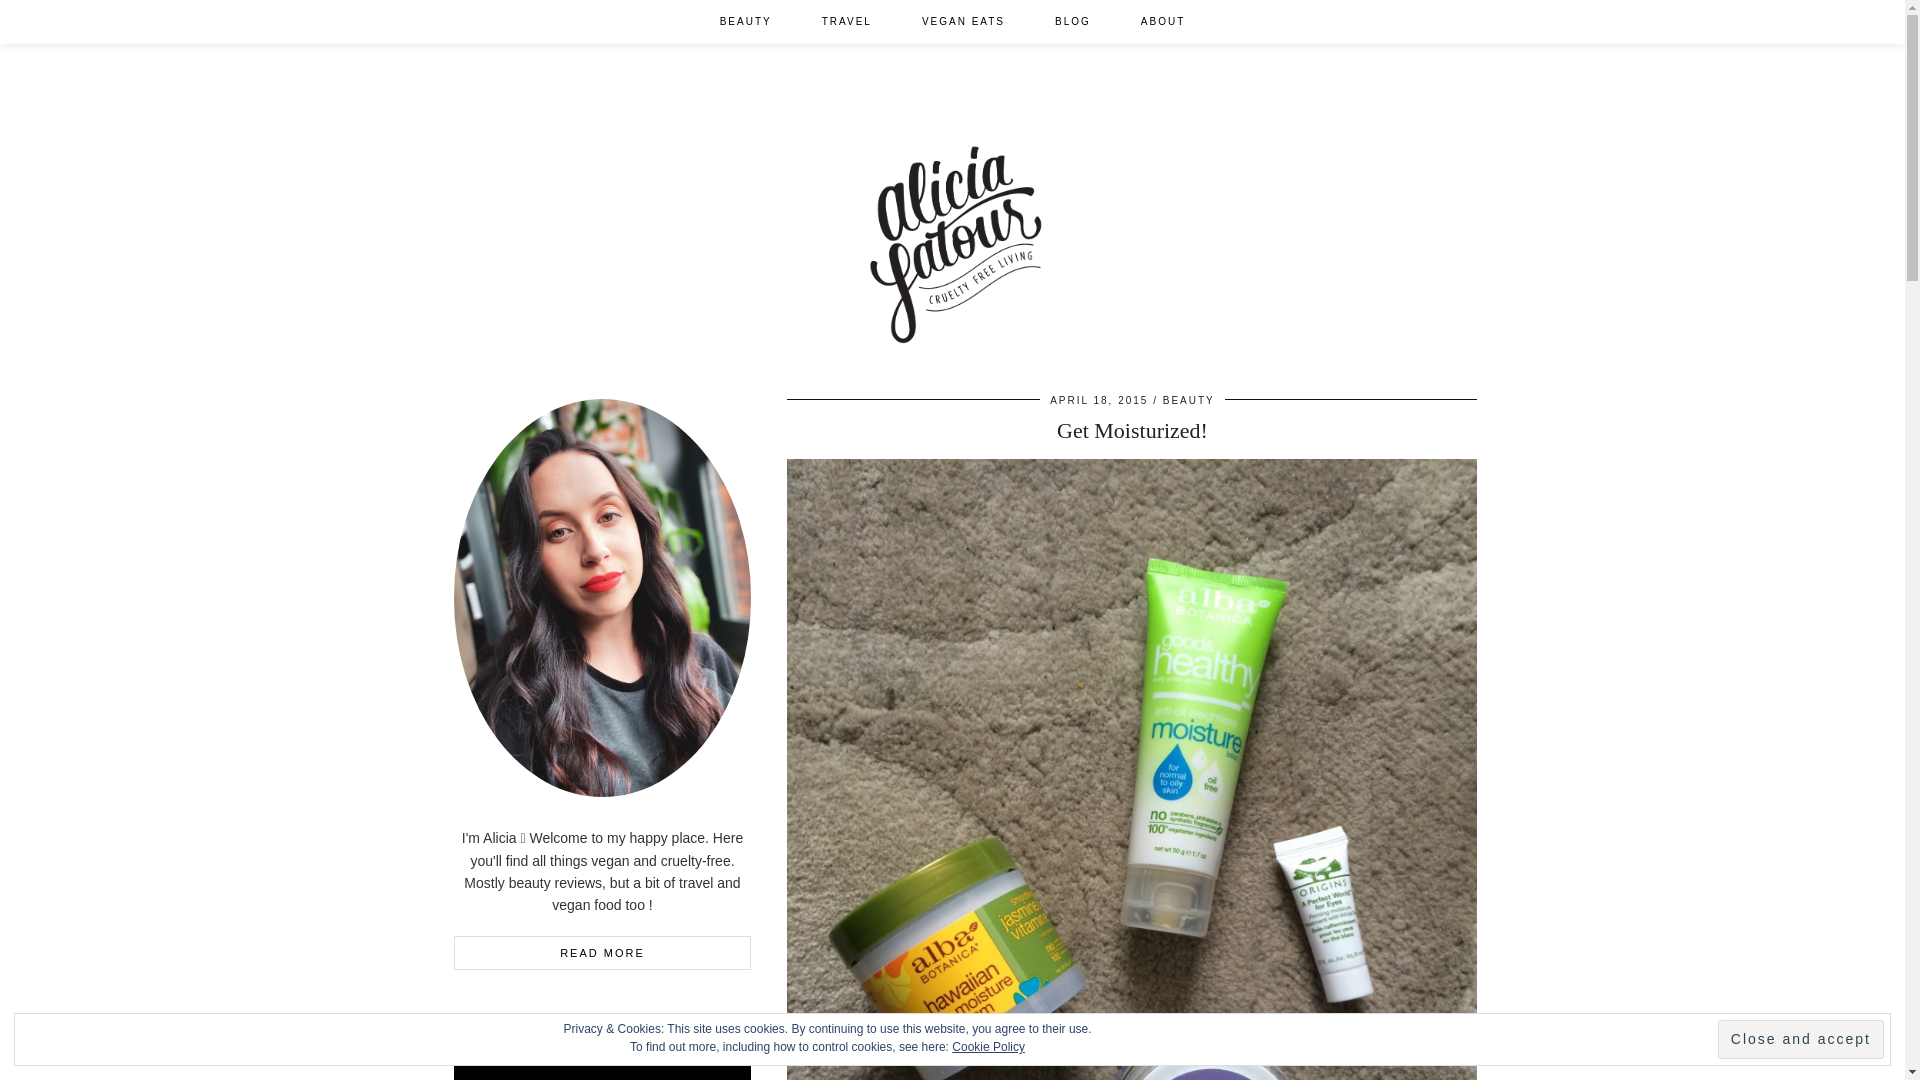 The width and height of the screenshot is (1920, 1080). What do you see at coordinates (1189, 400) in the screenshot?
I see `BEAUTY` at bounding box center [1189, 400].